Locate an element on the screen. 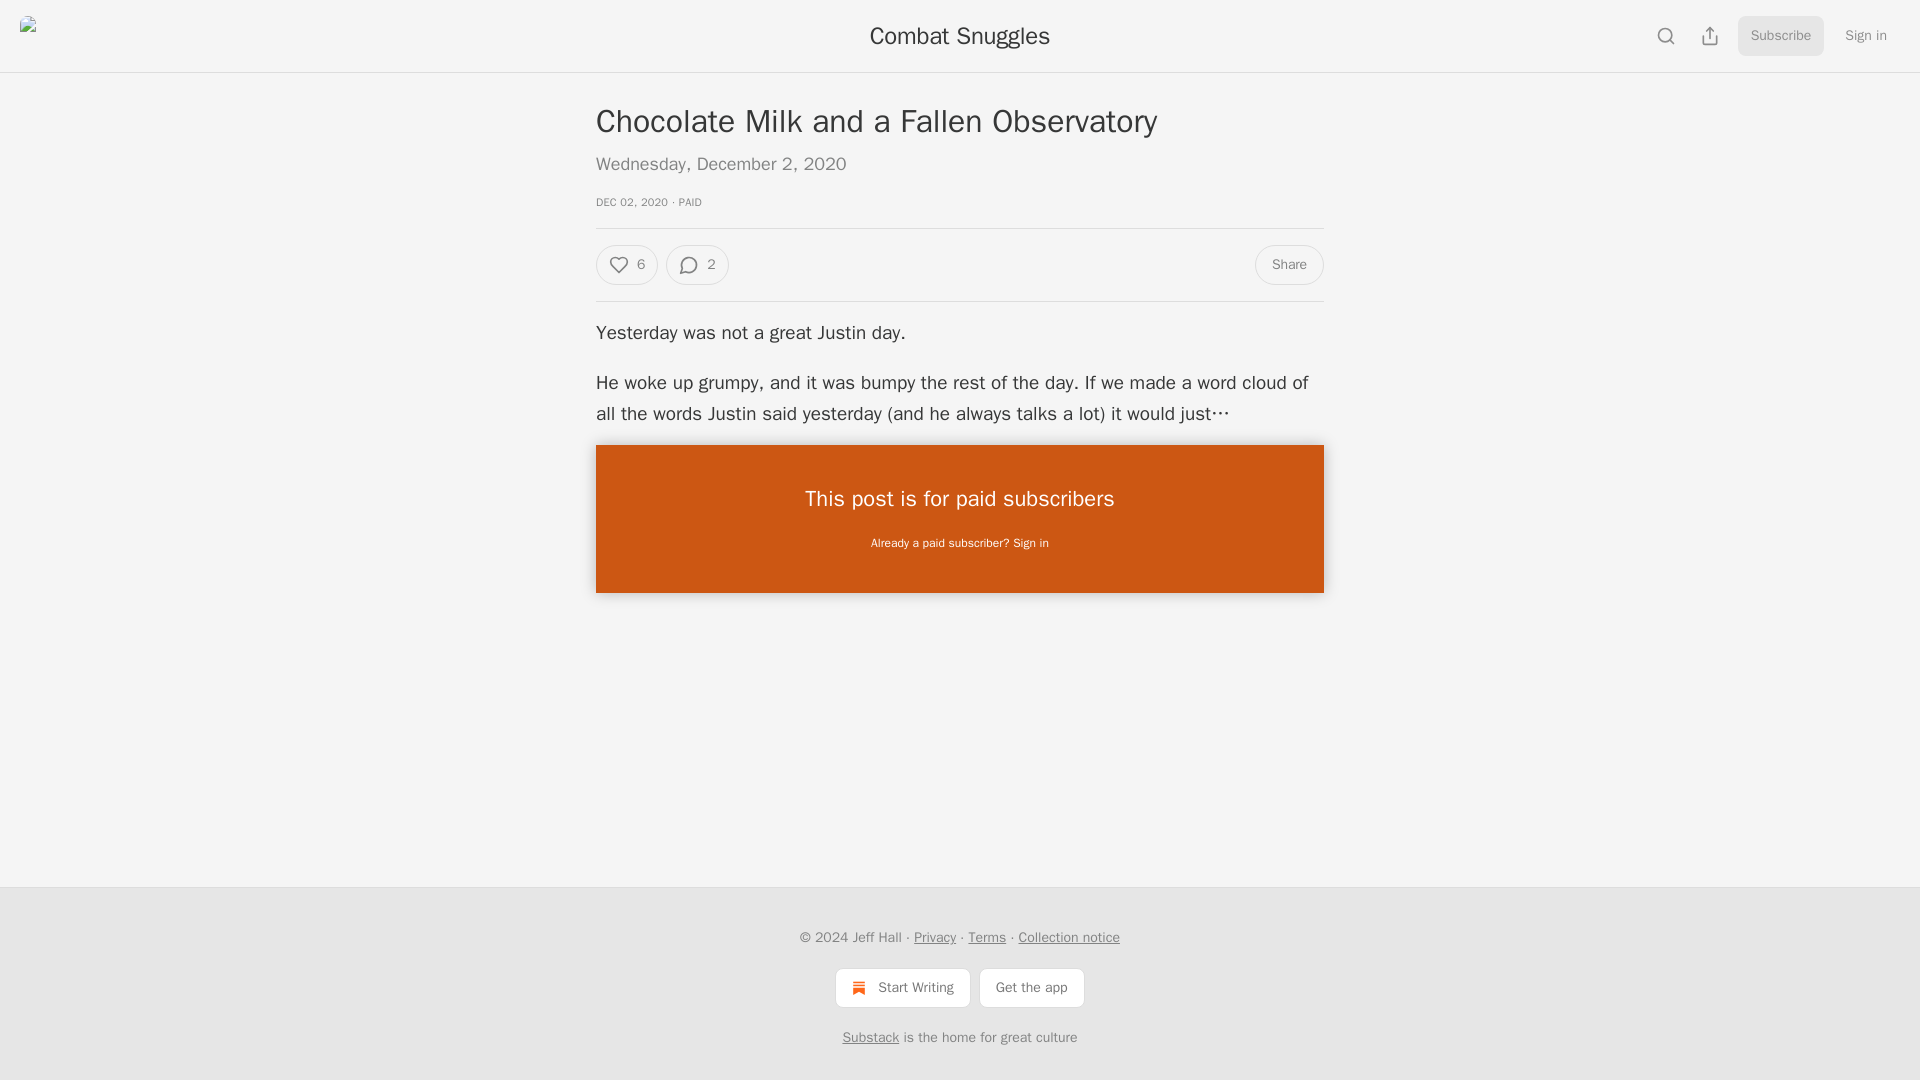 The height and width of the screenshot is (1080, 1920). Get the app is located at coordinates (1032, 987).